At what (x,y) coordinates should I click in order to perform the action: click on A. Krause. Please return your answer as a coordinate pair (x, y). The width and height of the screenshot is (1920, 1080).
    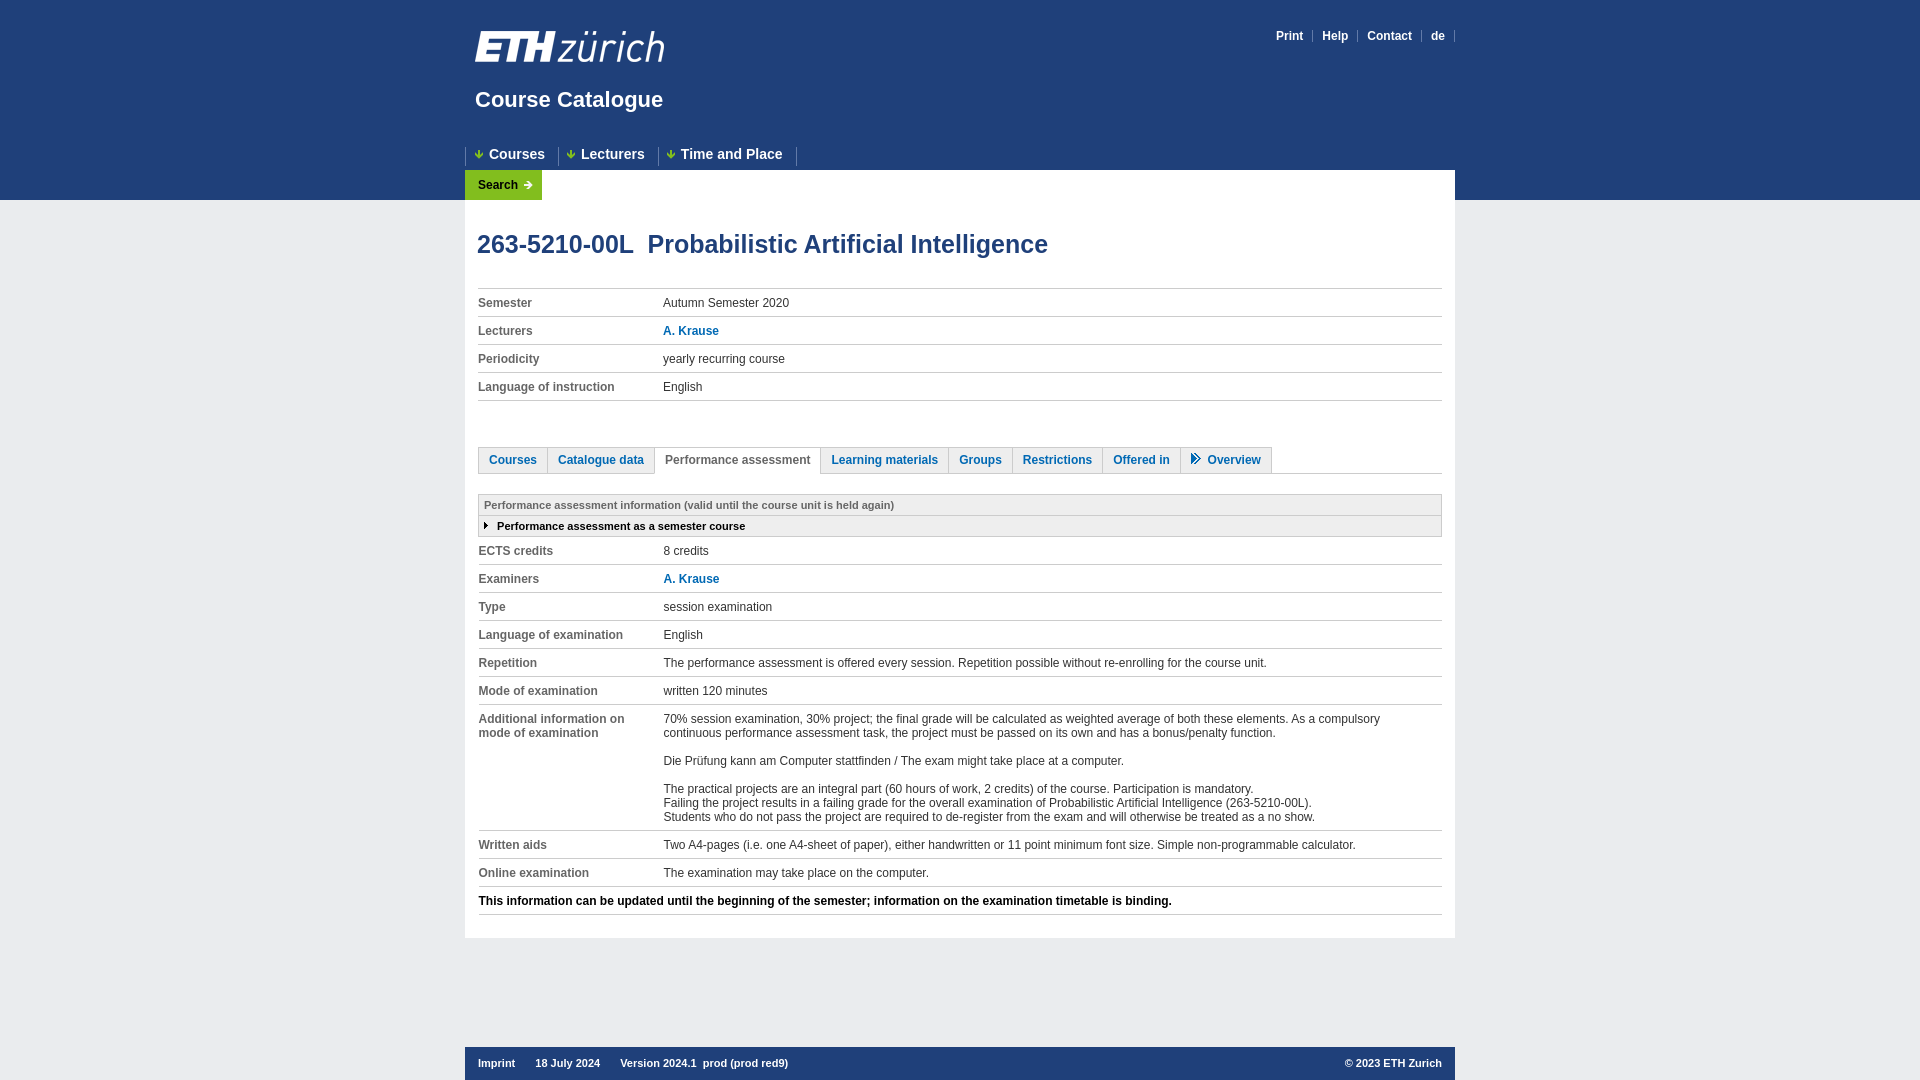
    Looking at the image, I should click on (690, 331).